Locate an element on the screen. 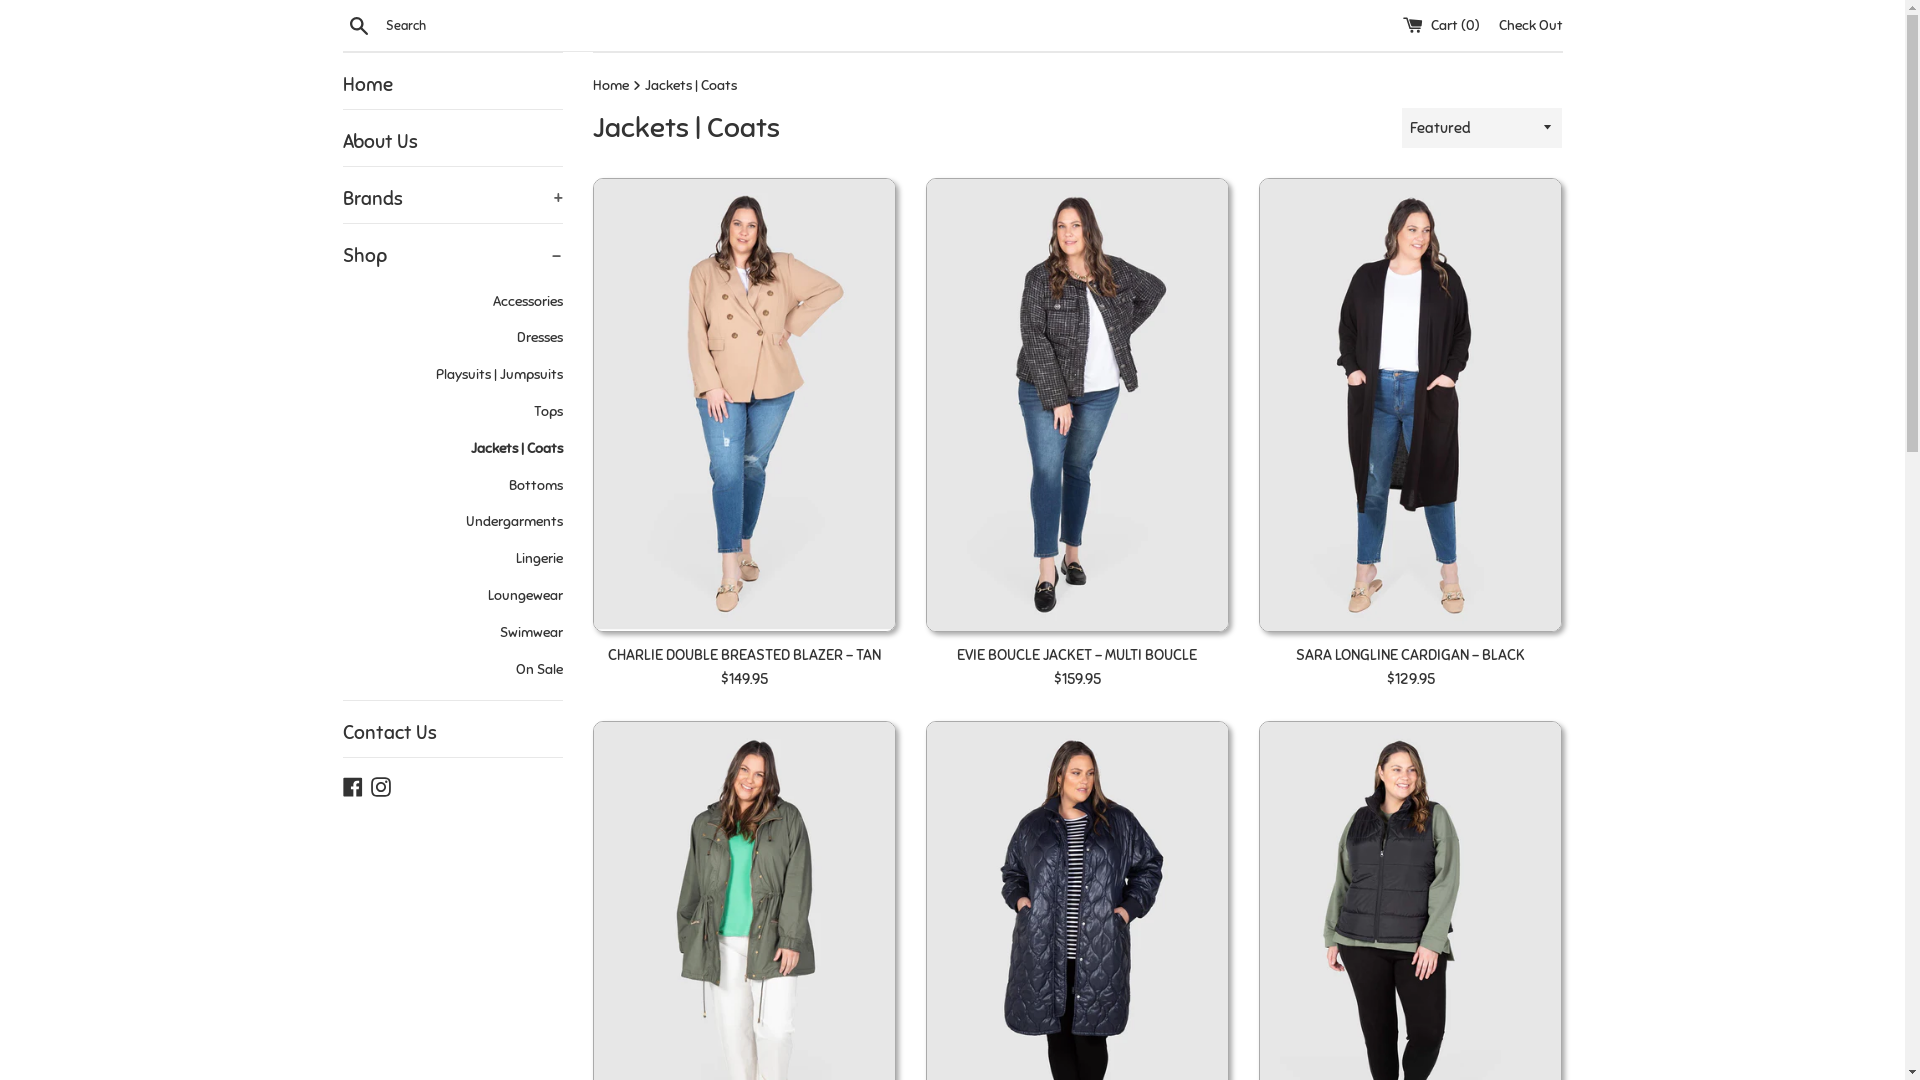 Image resolution: width=1920 pixels, height=1080 pixels. Check Out is located at coordinates (1530, 24).